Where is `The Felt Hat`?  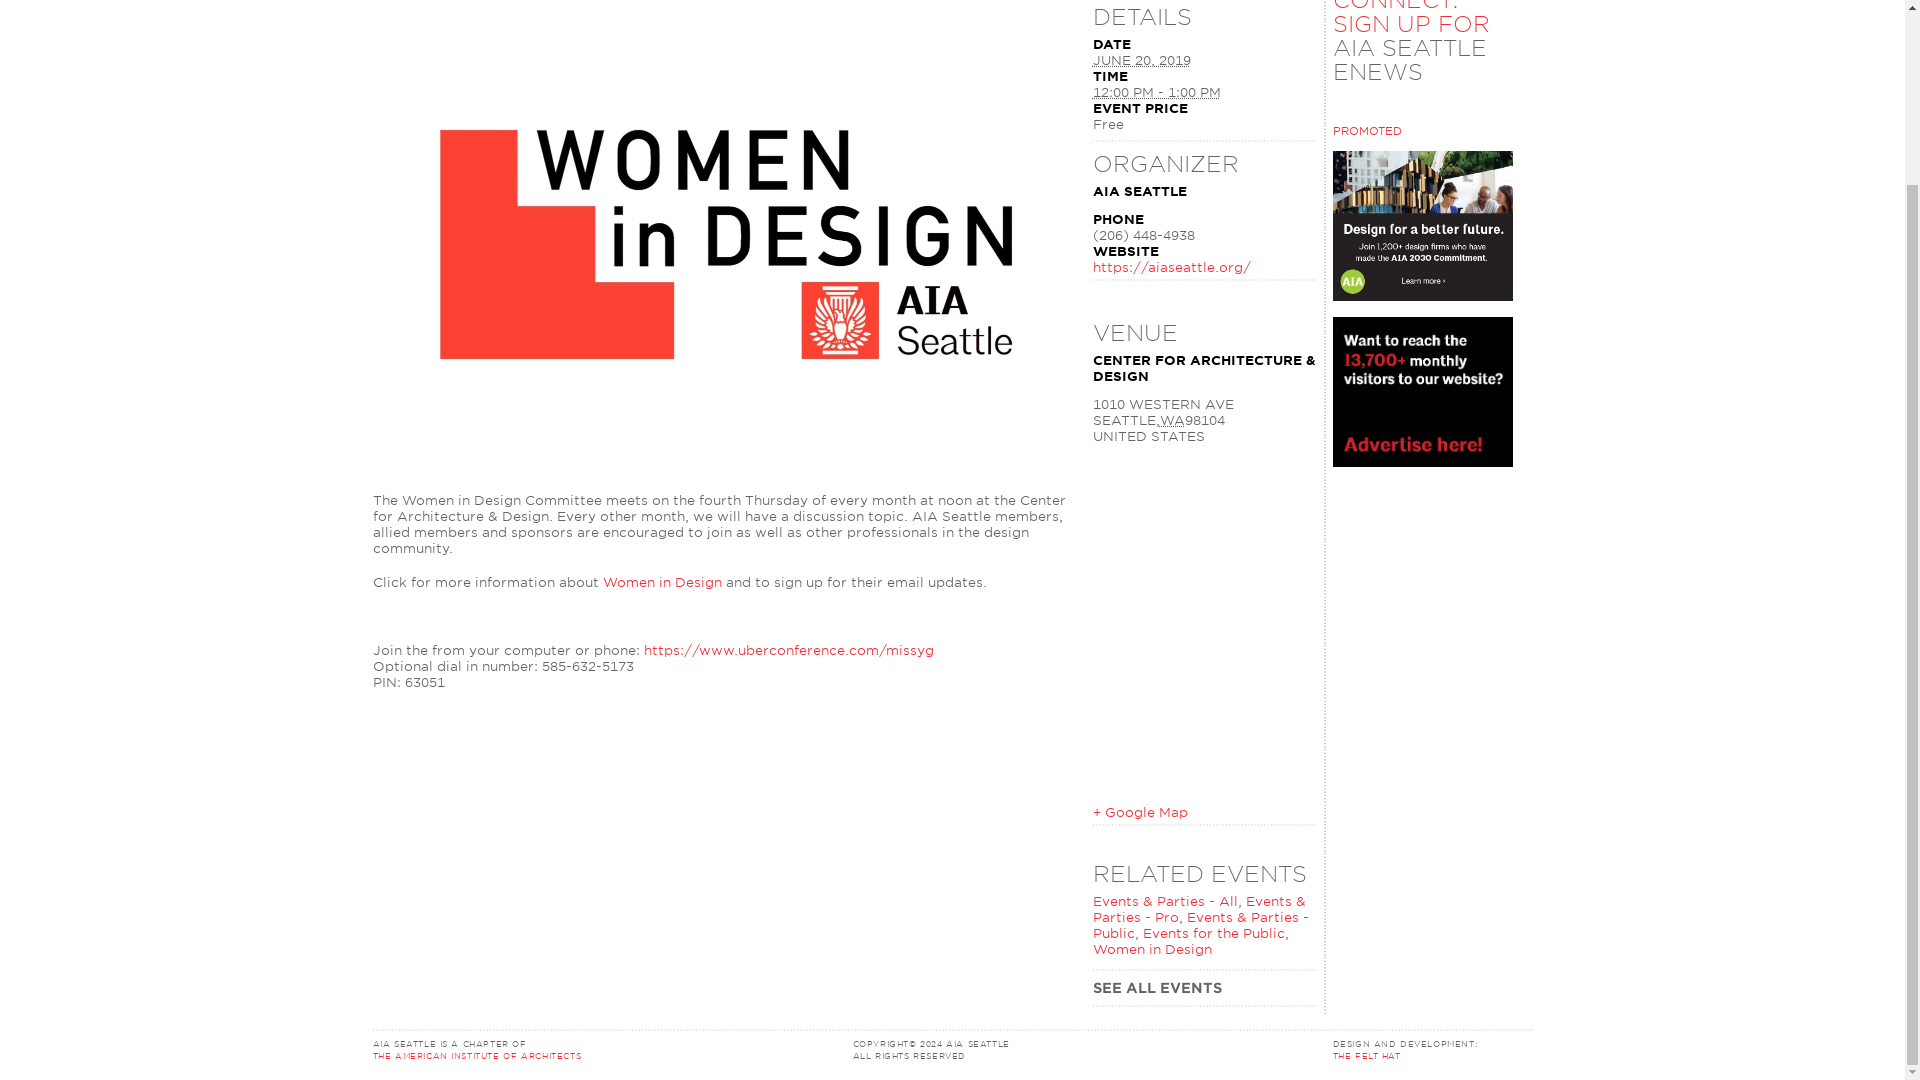
The Felt Hat is located at coordinates (1366, 1055).